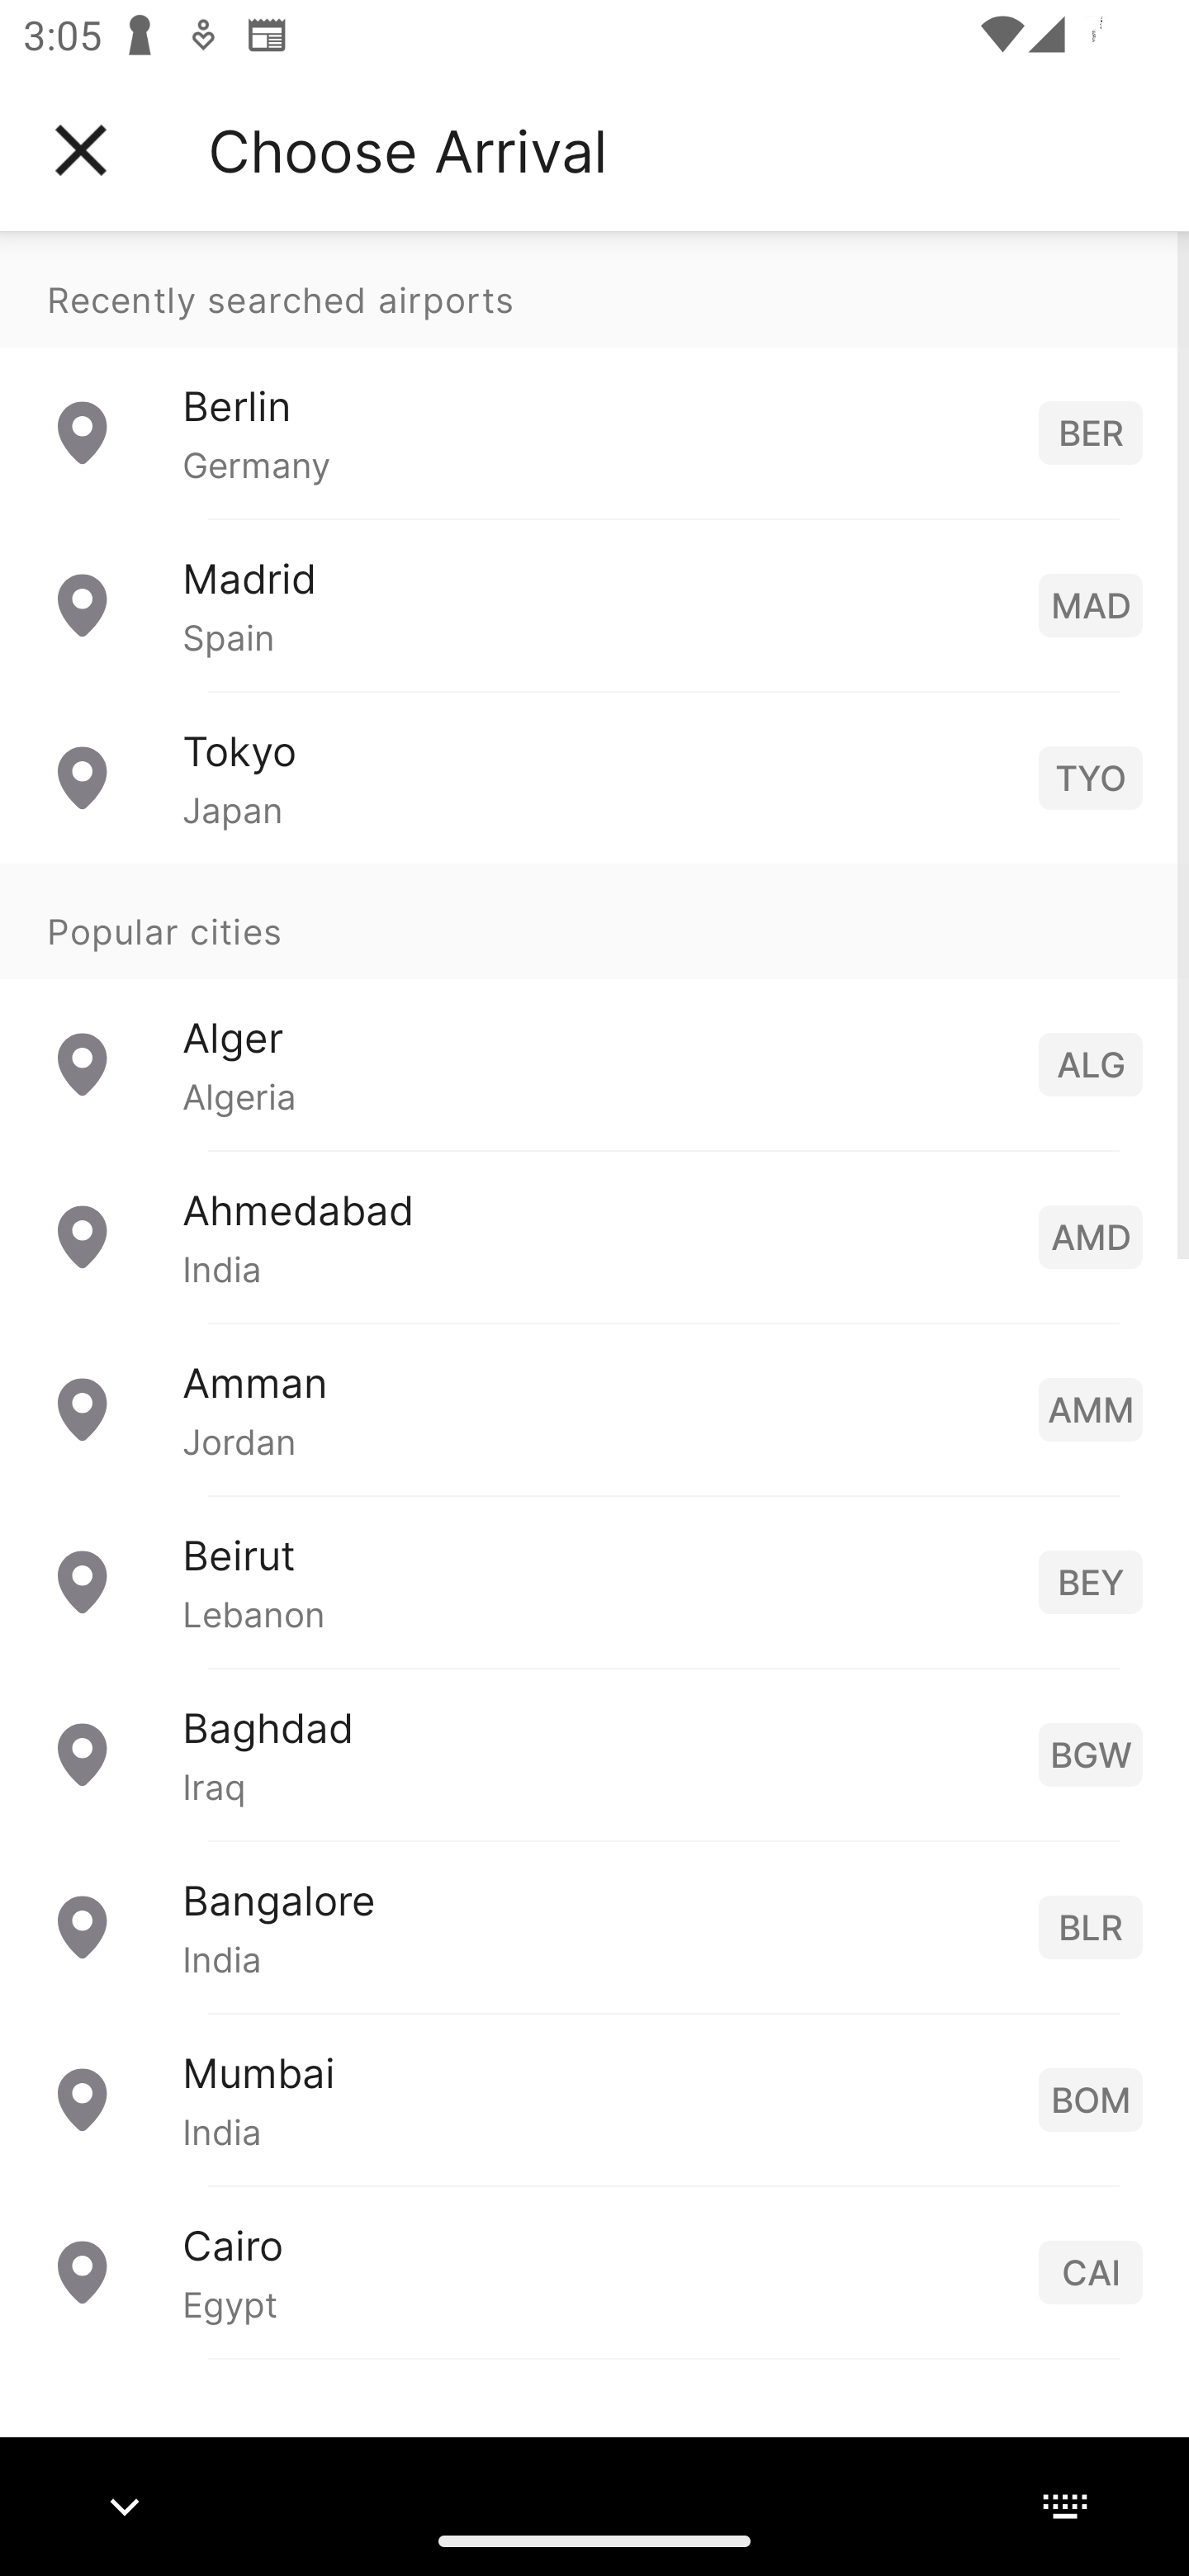 The image size is (1189, 2576). I want to click on Cairo Egypt CAI, so click(594, 2271).